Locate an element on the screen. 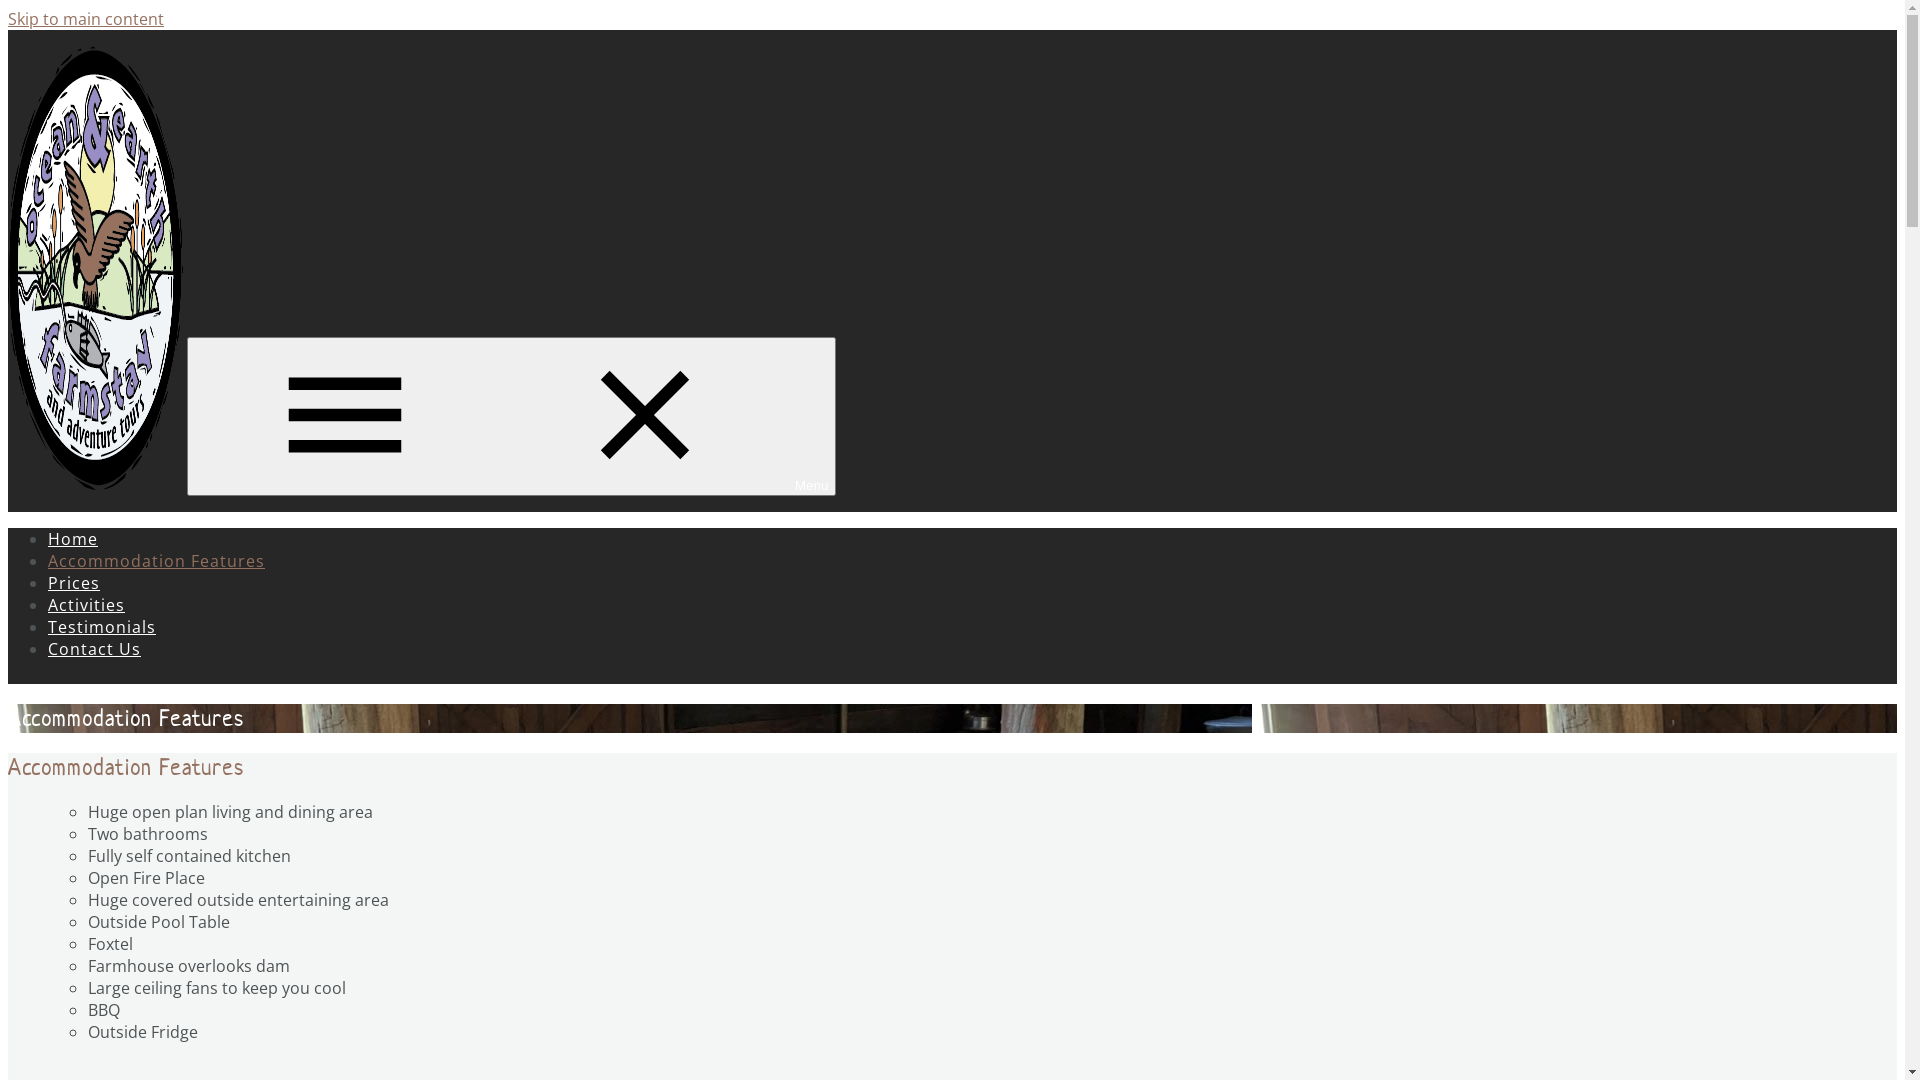  Menu is located at coordinates (512, 416).